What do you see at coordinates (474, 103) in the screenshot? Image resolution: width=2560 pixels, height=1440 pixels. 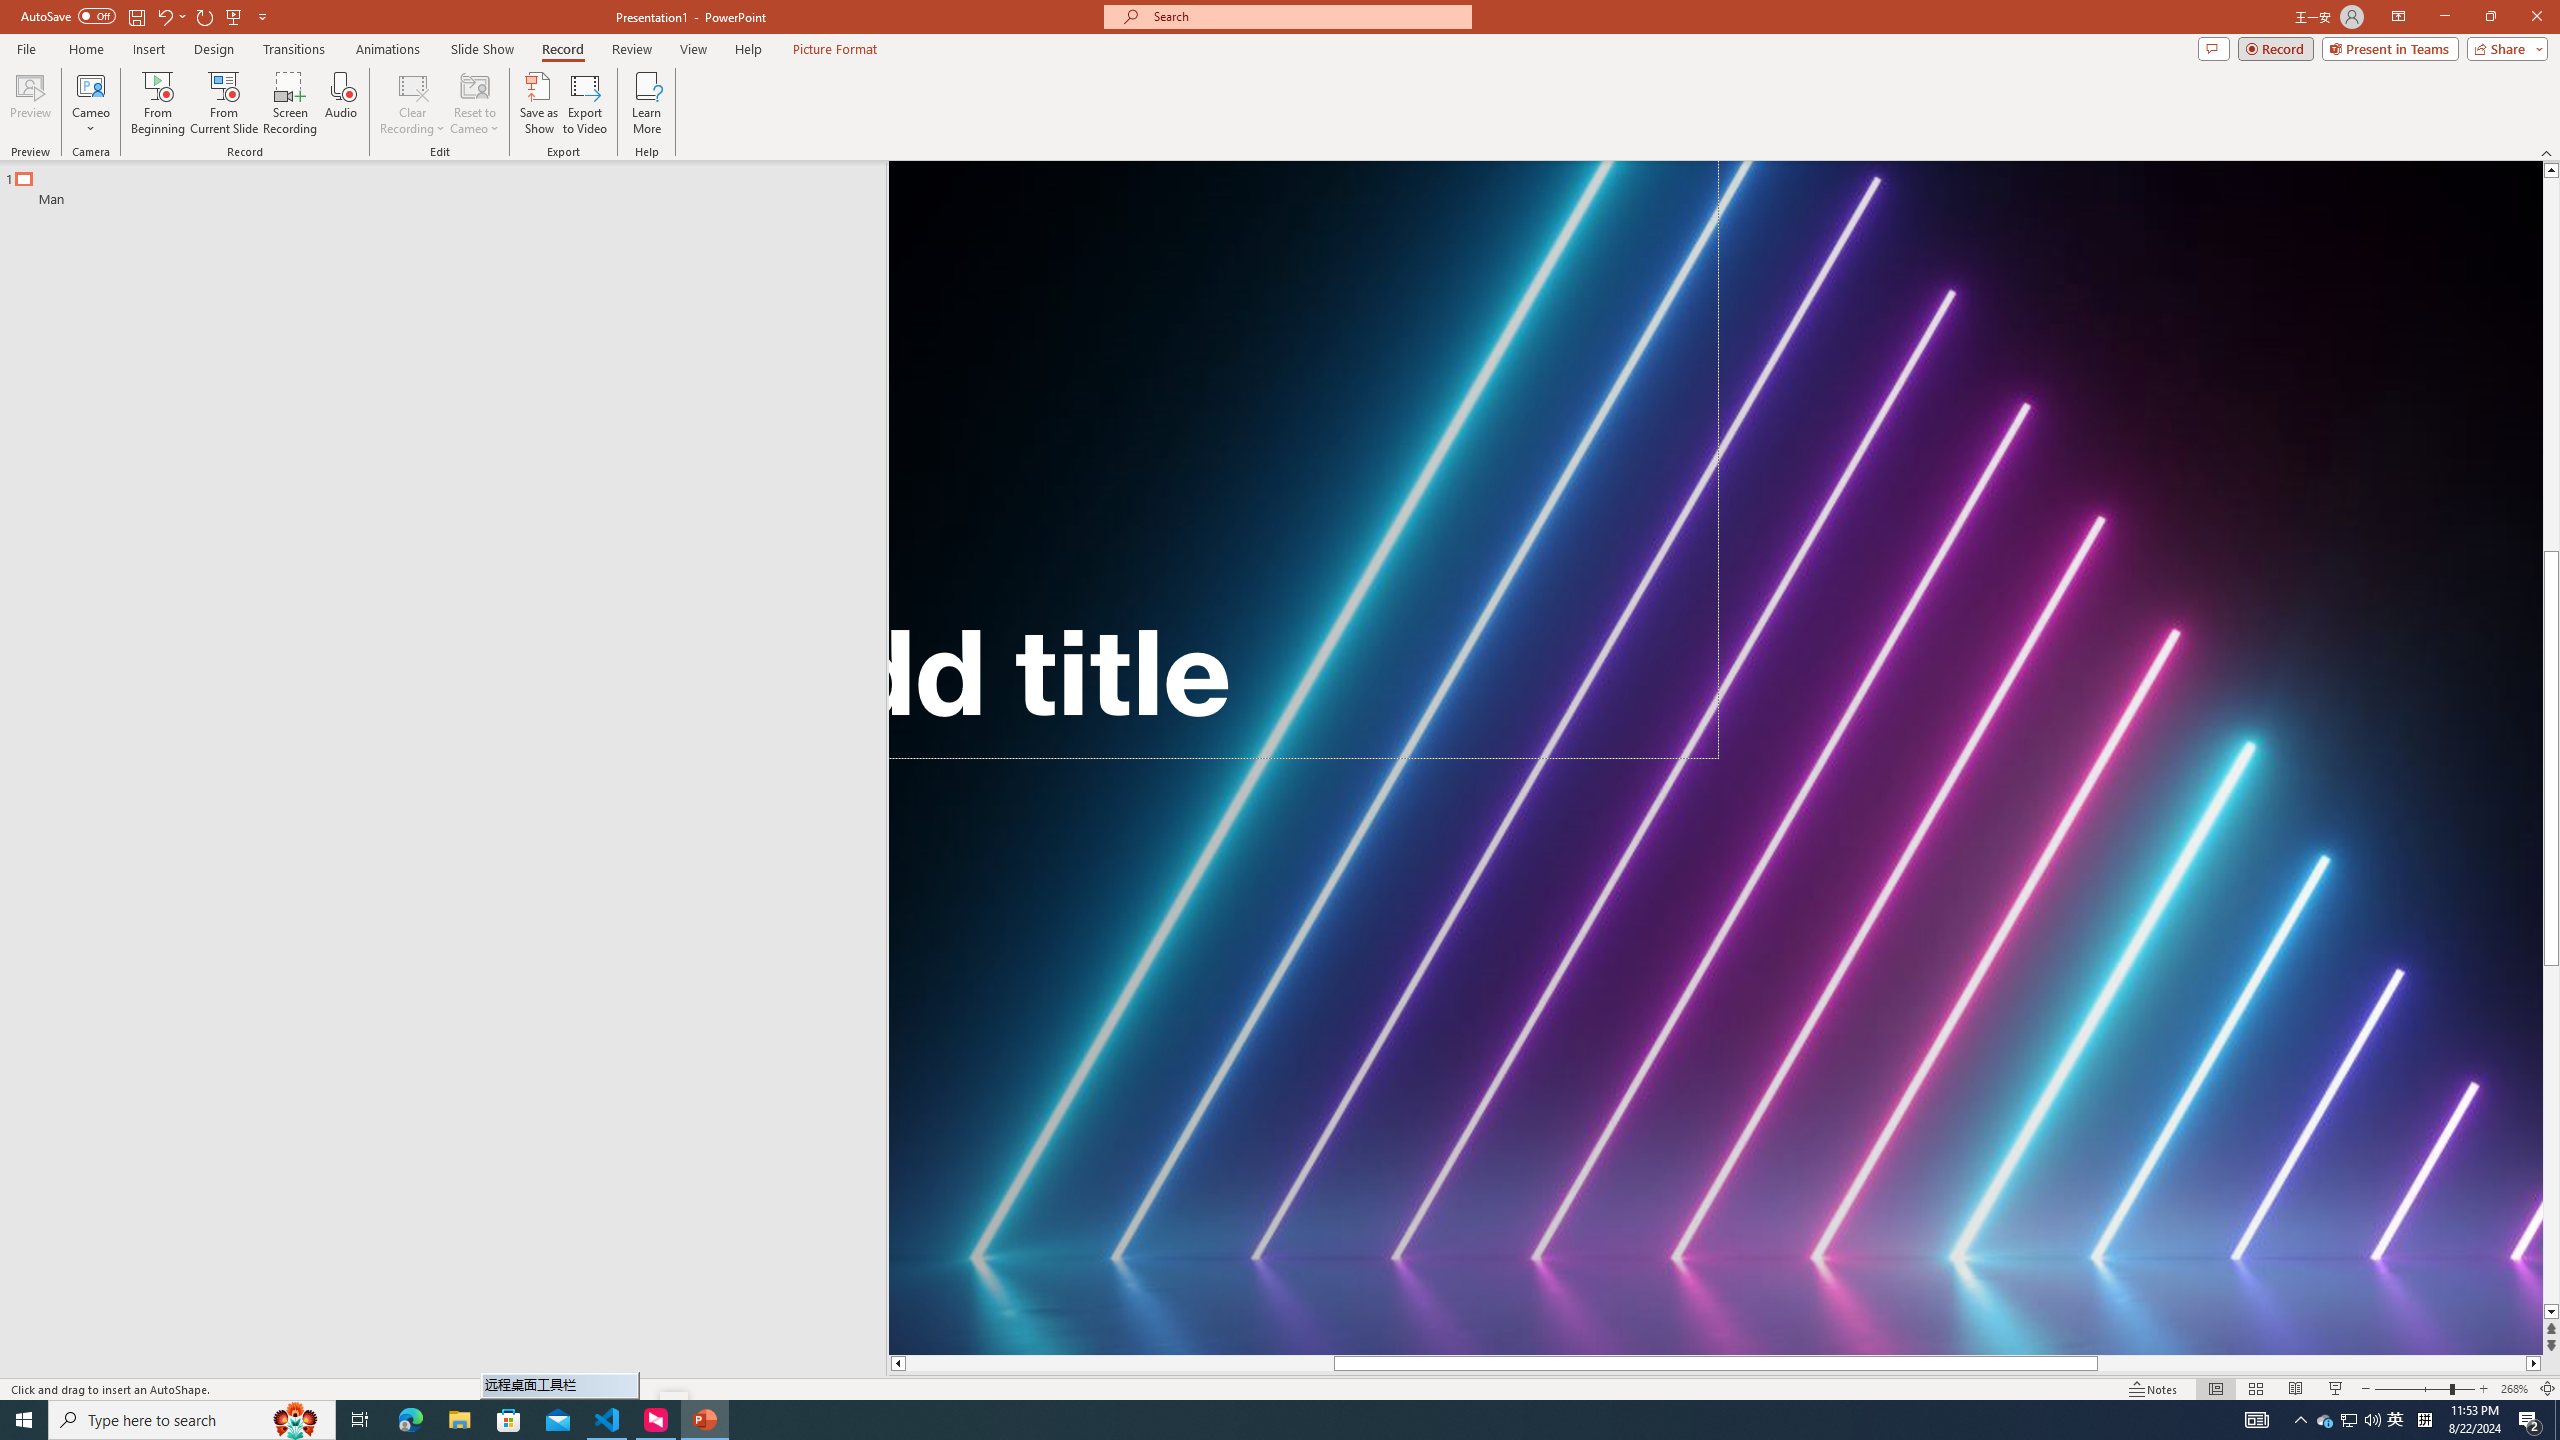 I see `Reset to Cameo` at bounding box center [474, 103].